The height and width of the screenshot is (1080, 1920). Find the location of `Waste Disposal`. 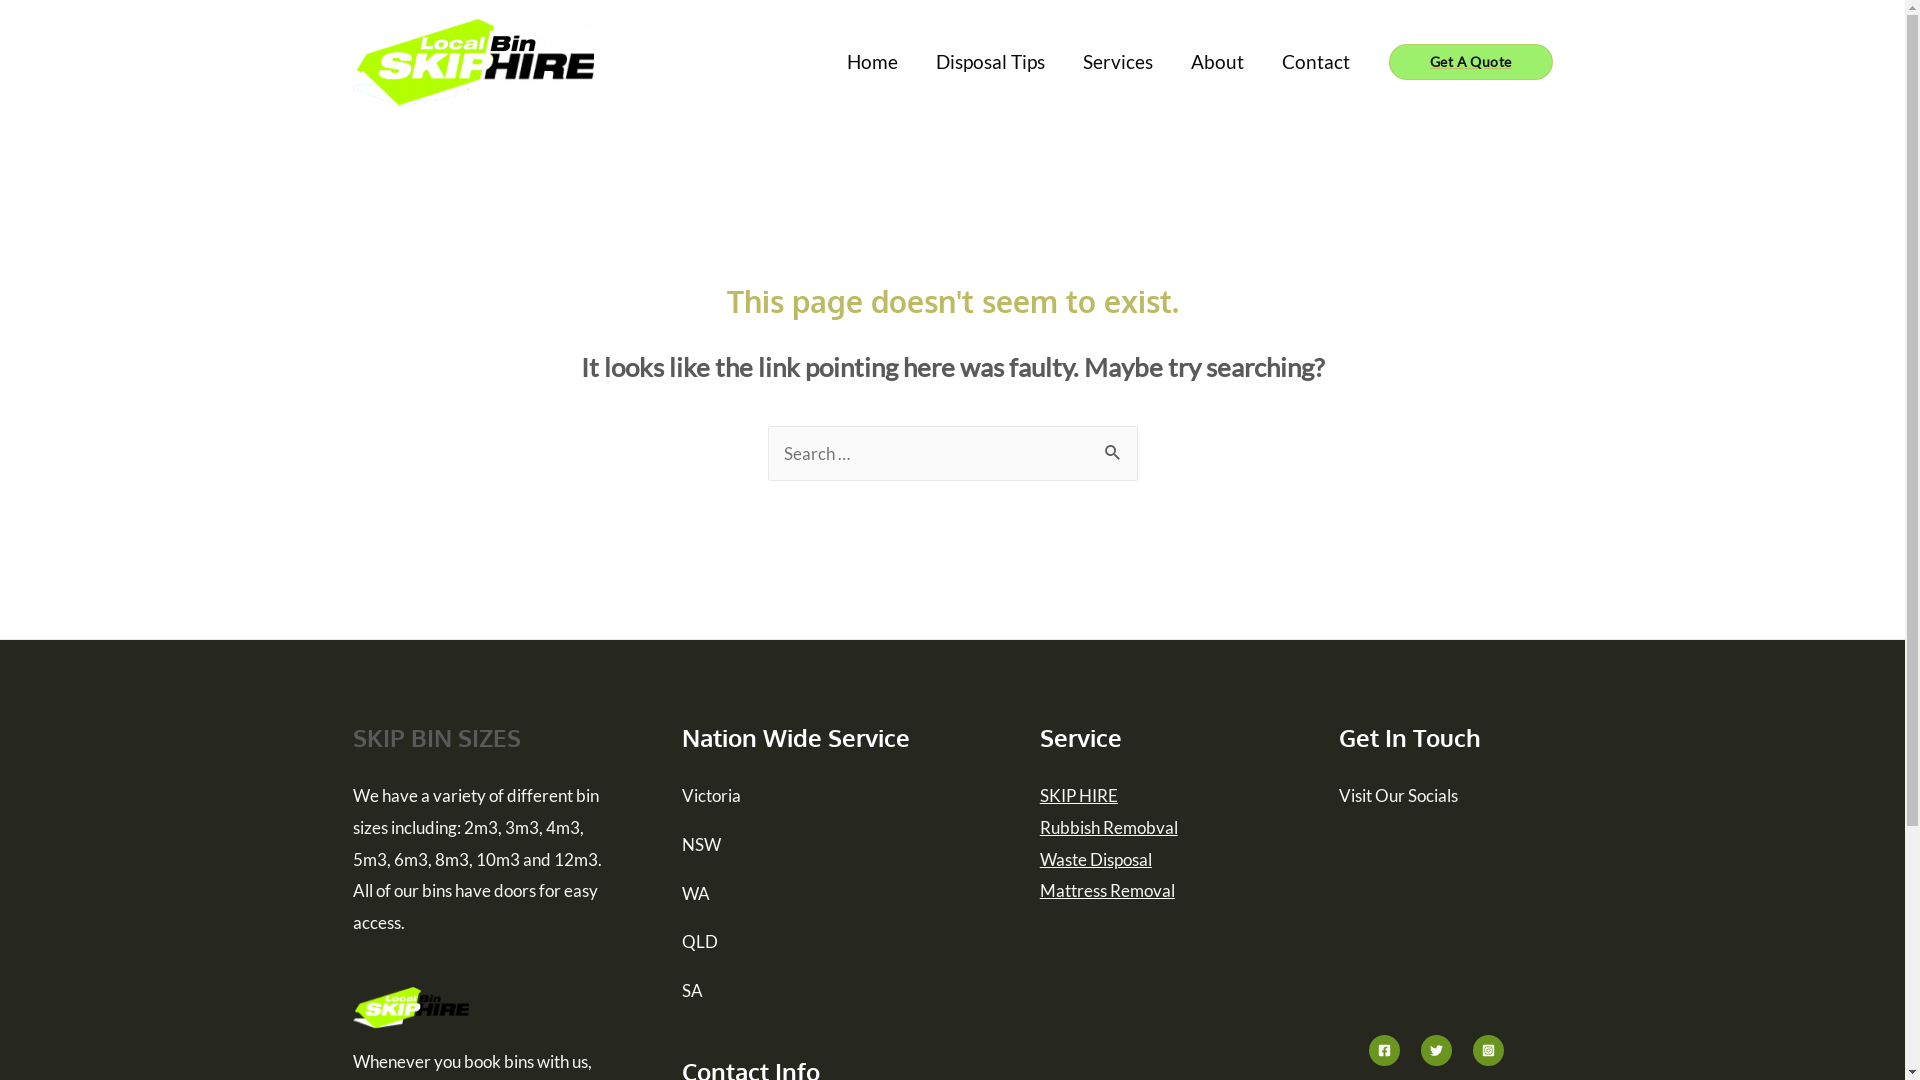

Waste Disposal is located at coordinates (1096, 858).